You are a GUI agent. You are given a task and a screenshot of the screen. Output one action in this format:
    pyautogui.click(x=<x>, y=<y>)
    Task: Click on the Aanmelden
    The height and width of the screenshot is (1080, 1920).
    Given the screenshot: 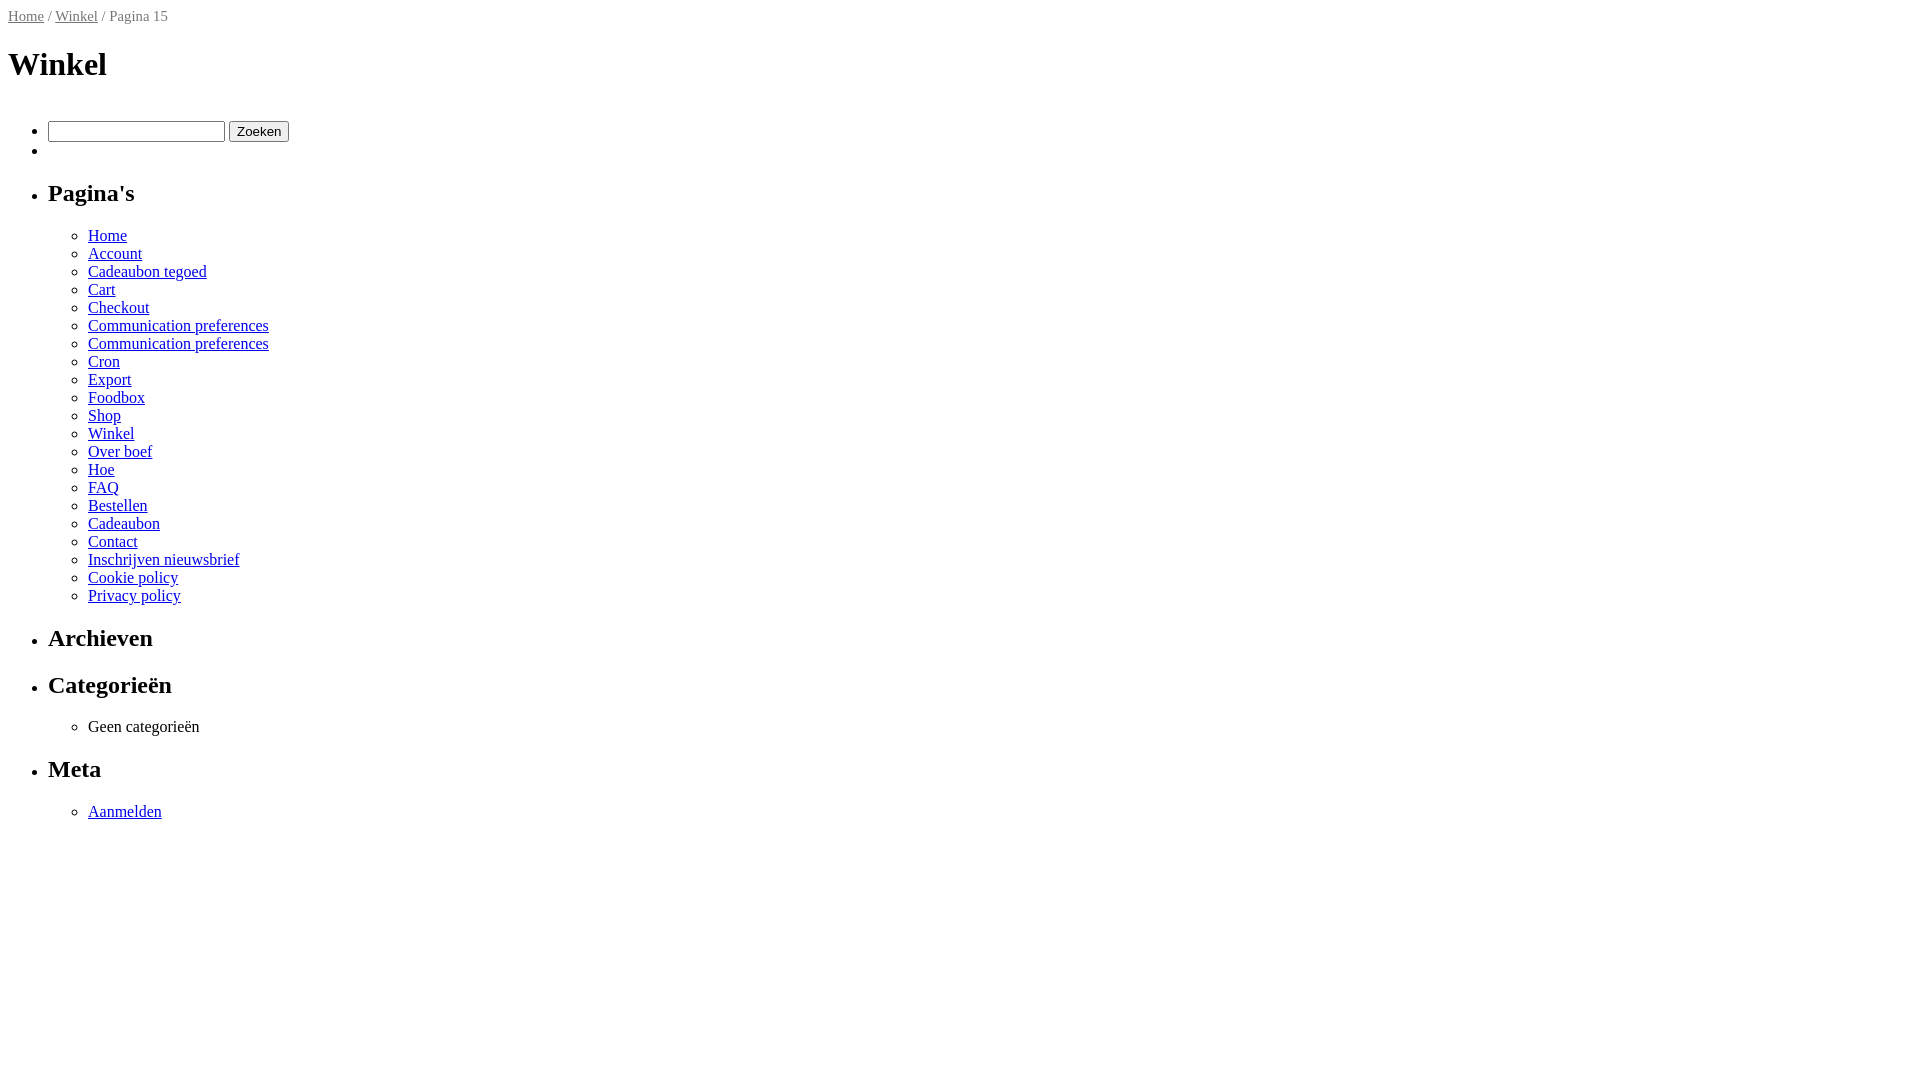 What is the action you would take?
    pyautogui.click(x=125, y=812)
    